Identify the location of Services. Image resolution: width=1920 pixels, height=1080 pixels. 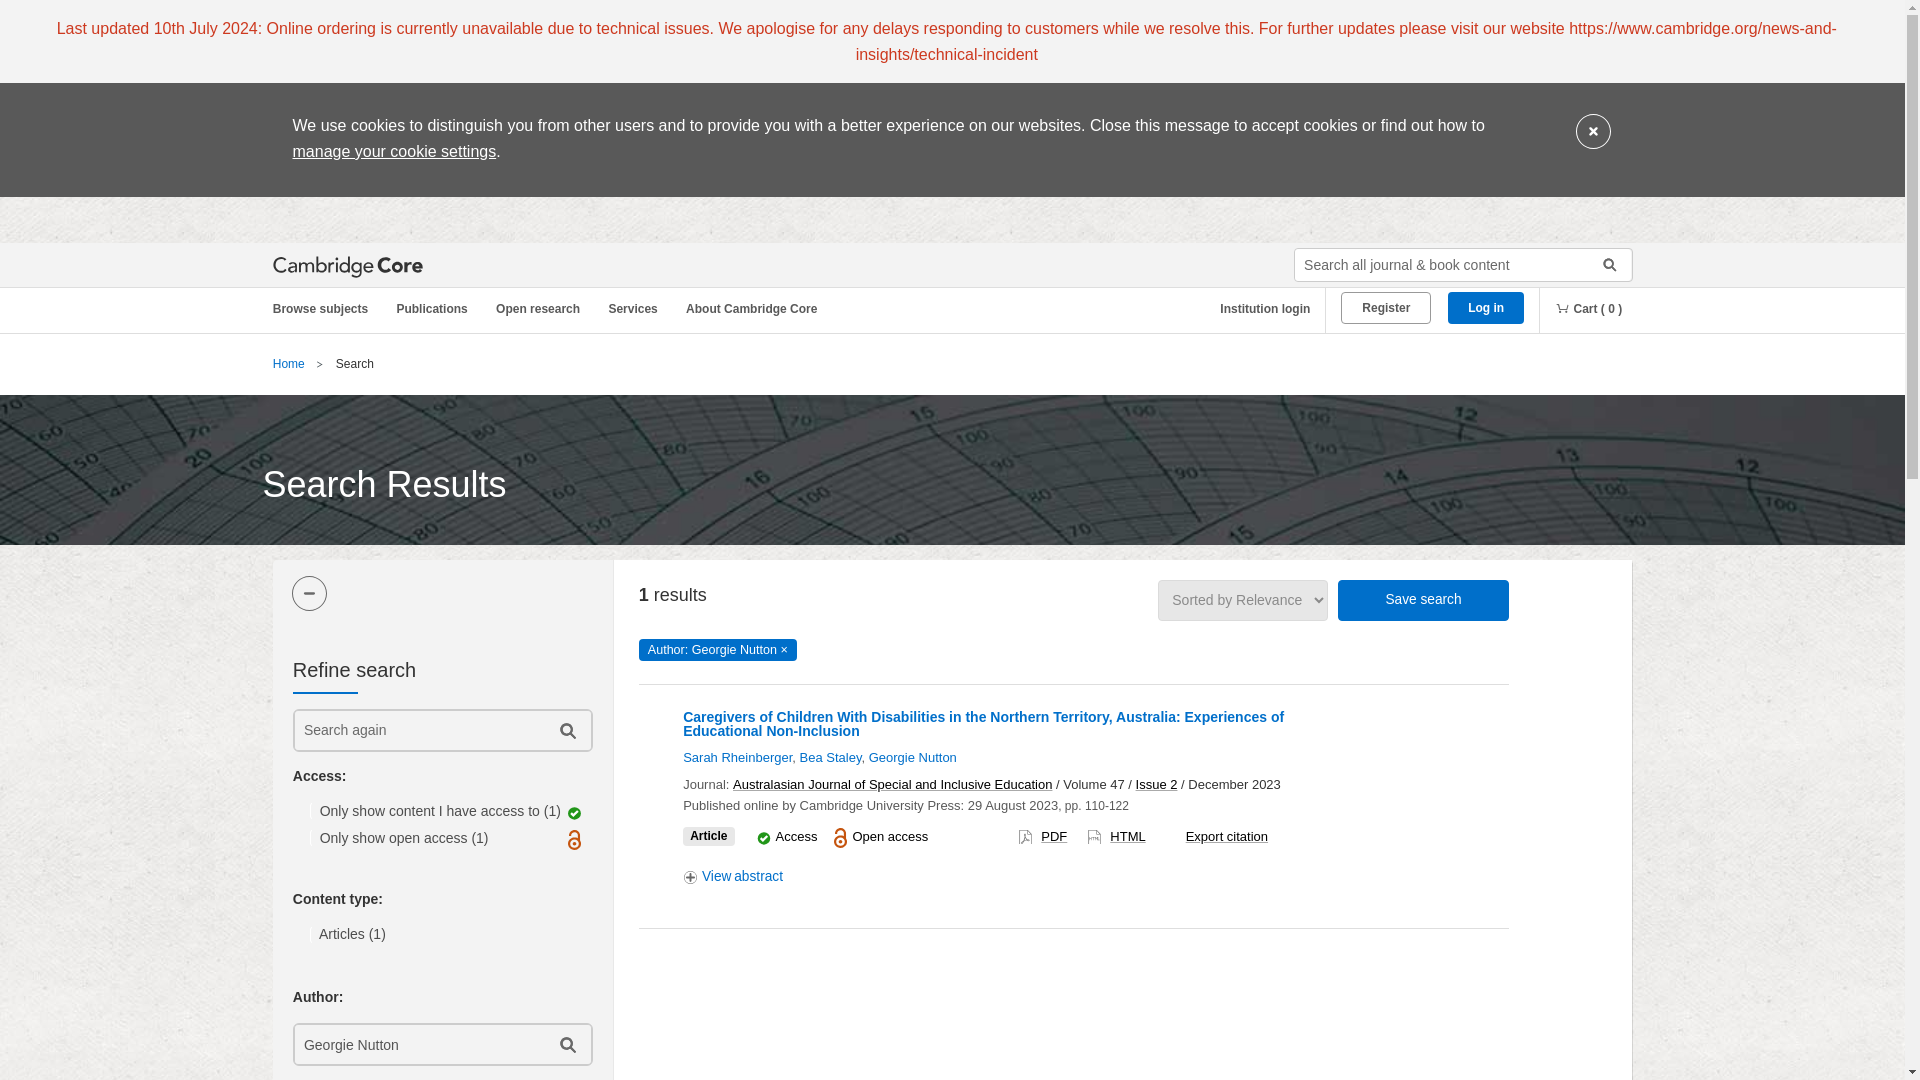
(636, 309).